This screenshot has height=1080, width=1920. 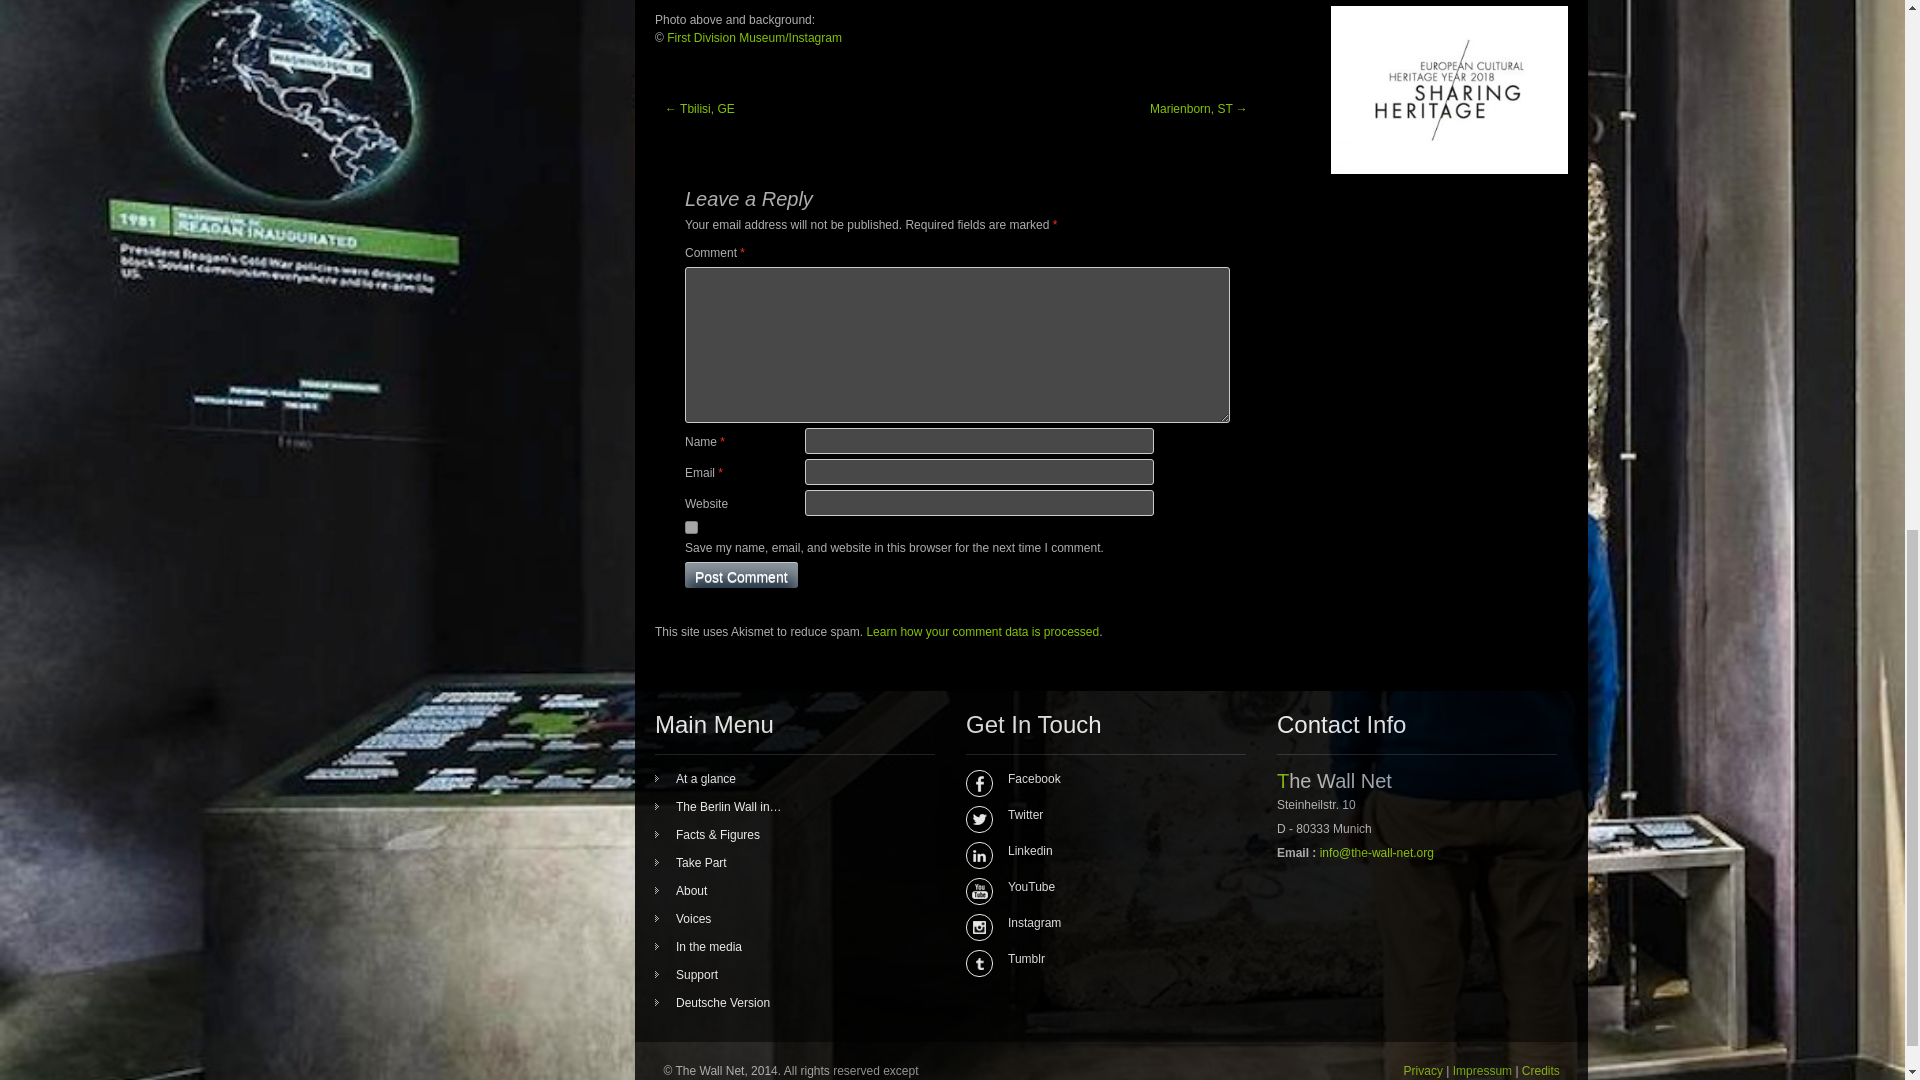 What do you see at coordinates (1098, 922) in the screenshot?
I see `Instagram` at bounding box center [1098, 922].